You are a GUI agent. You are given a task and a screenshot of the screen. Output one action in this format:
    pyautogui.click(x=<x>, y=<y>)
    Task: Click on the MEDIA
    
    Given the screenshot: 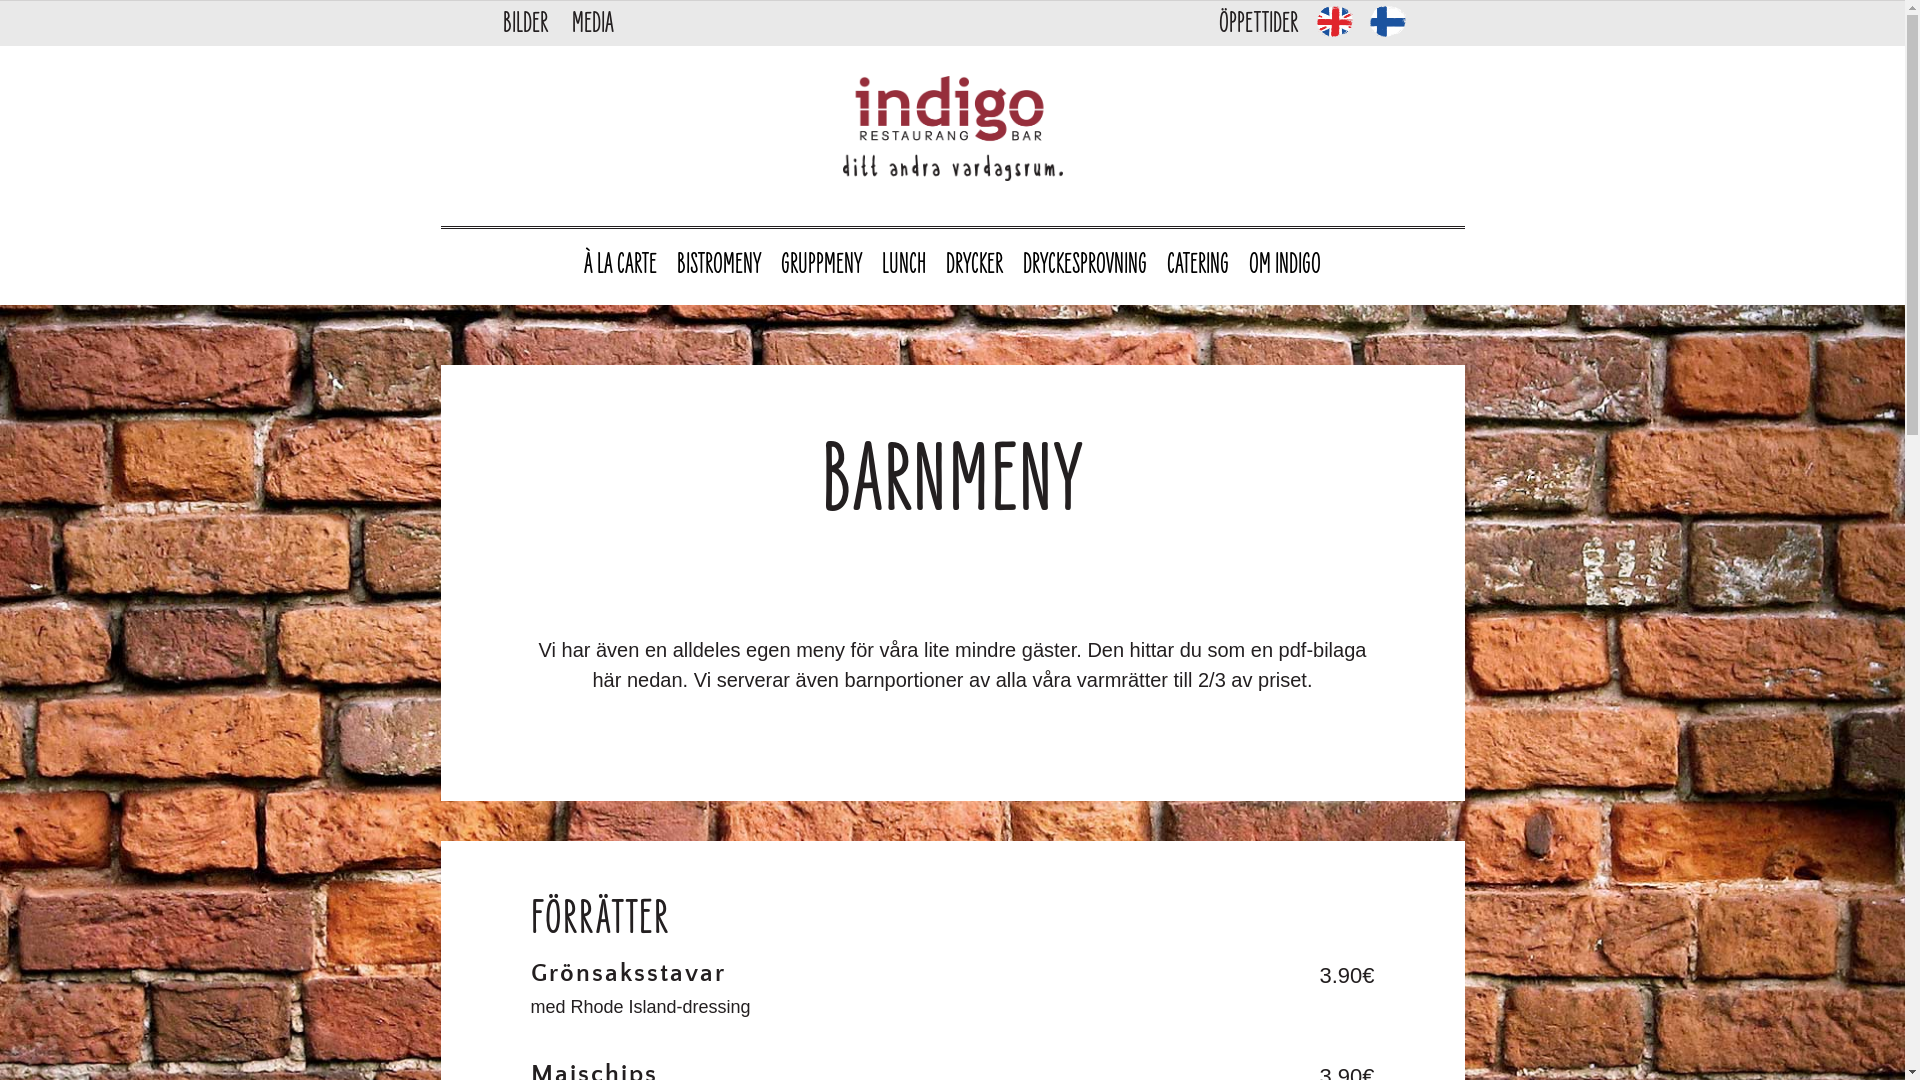 What is the action you would take?
    pyautogui.click(x=593, y=24)
    